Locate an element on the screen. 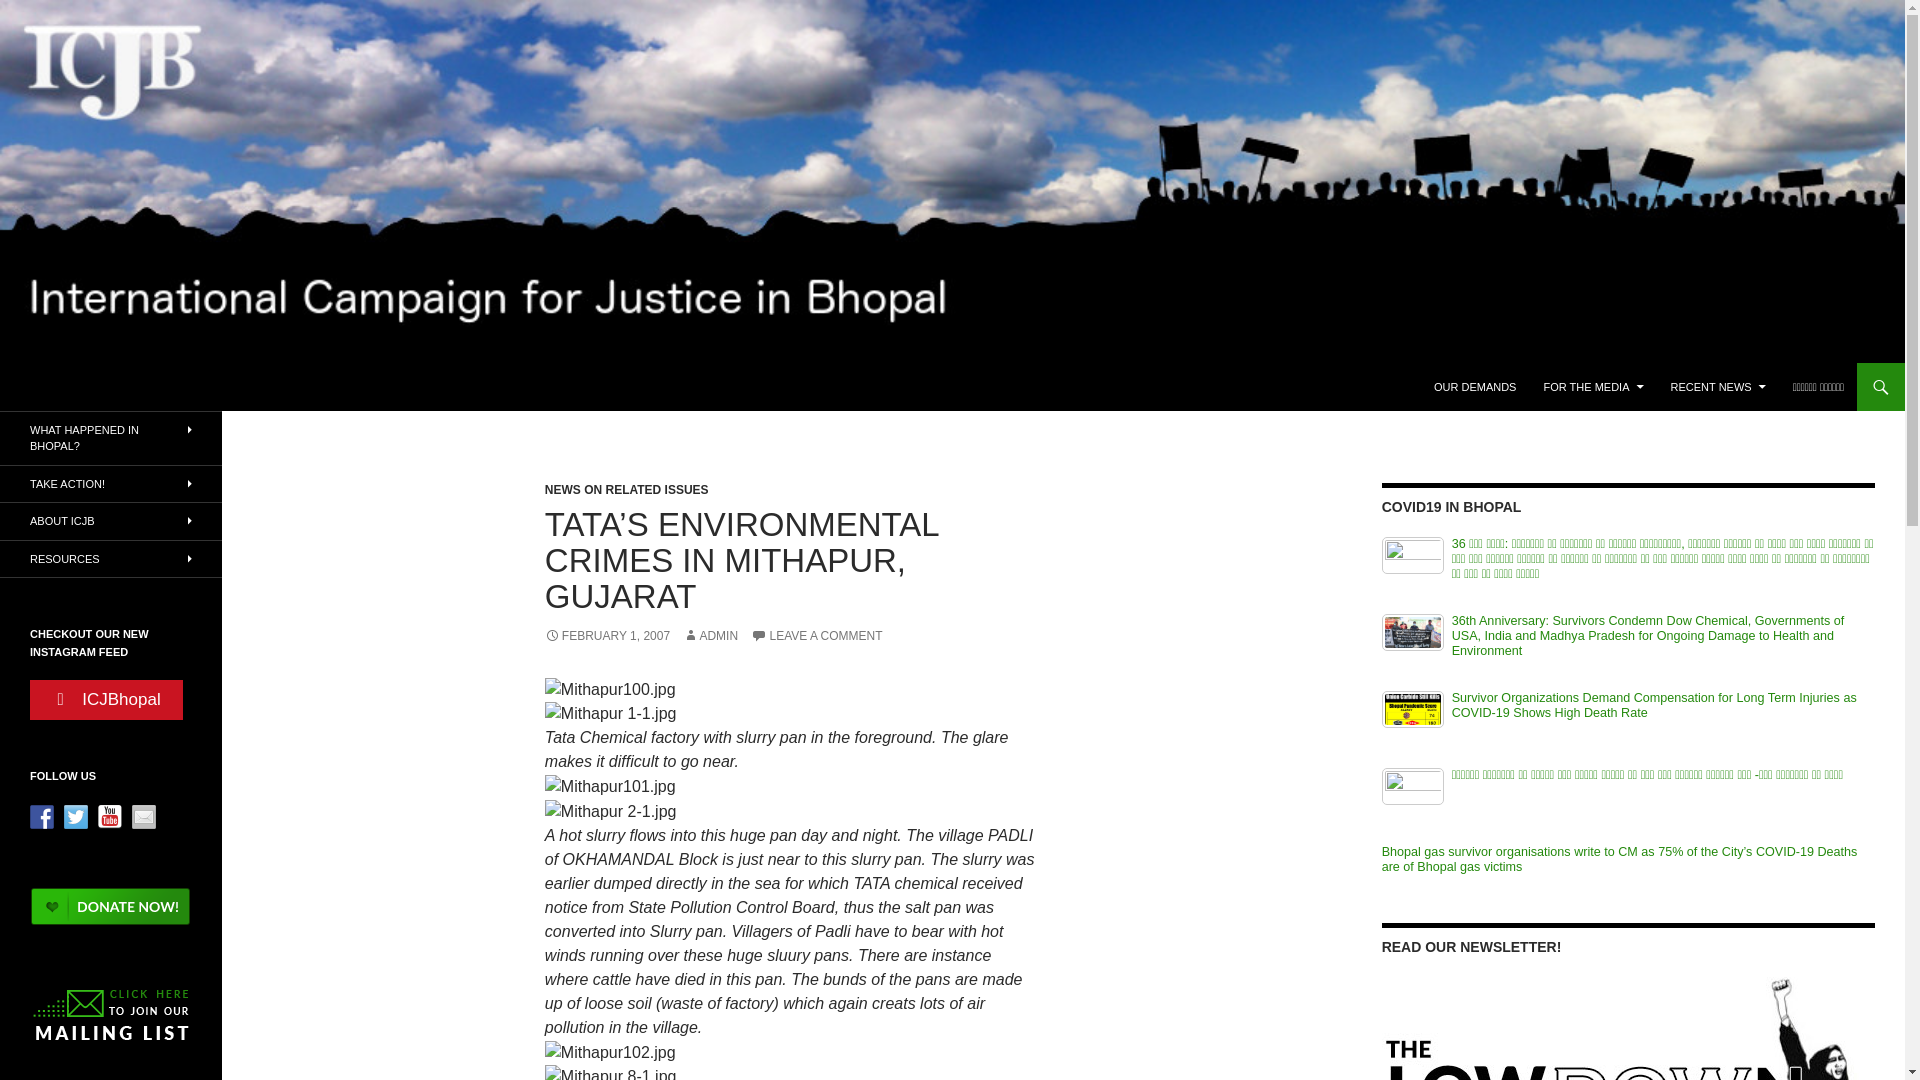 Image resolution: width=1920 pixels, height=1080 pixels. International Campaign for Justice in Bhopal is located at coordinates (221, 386).